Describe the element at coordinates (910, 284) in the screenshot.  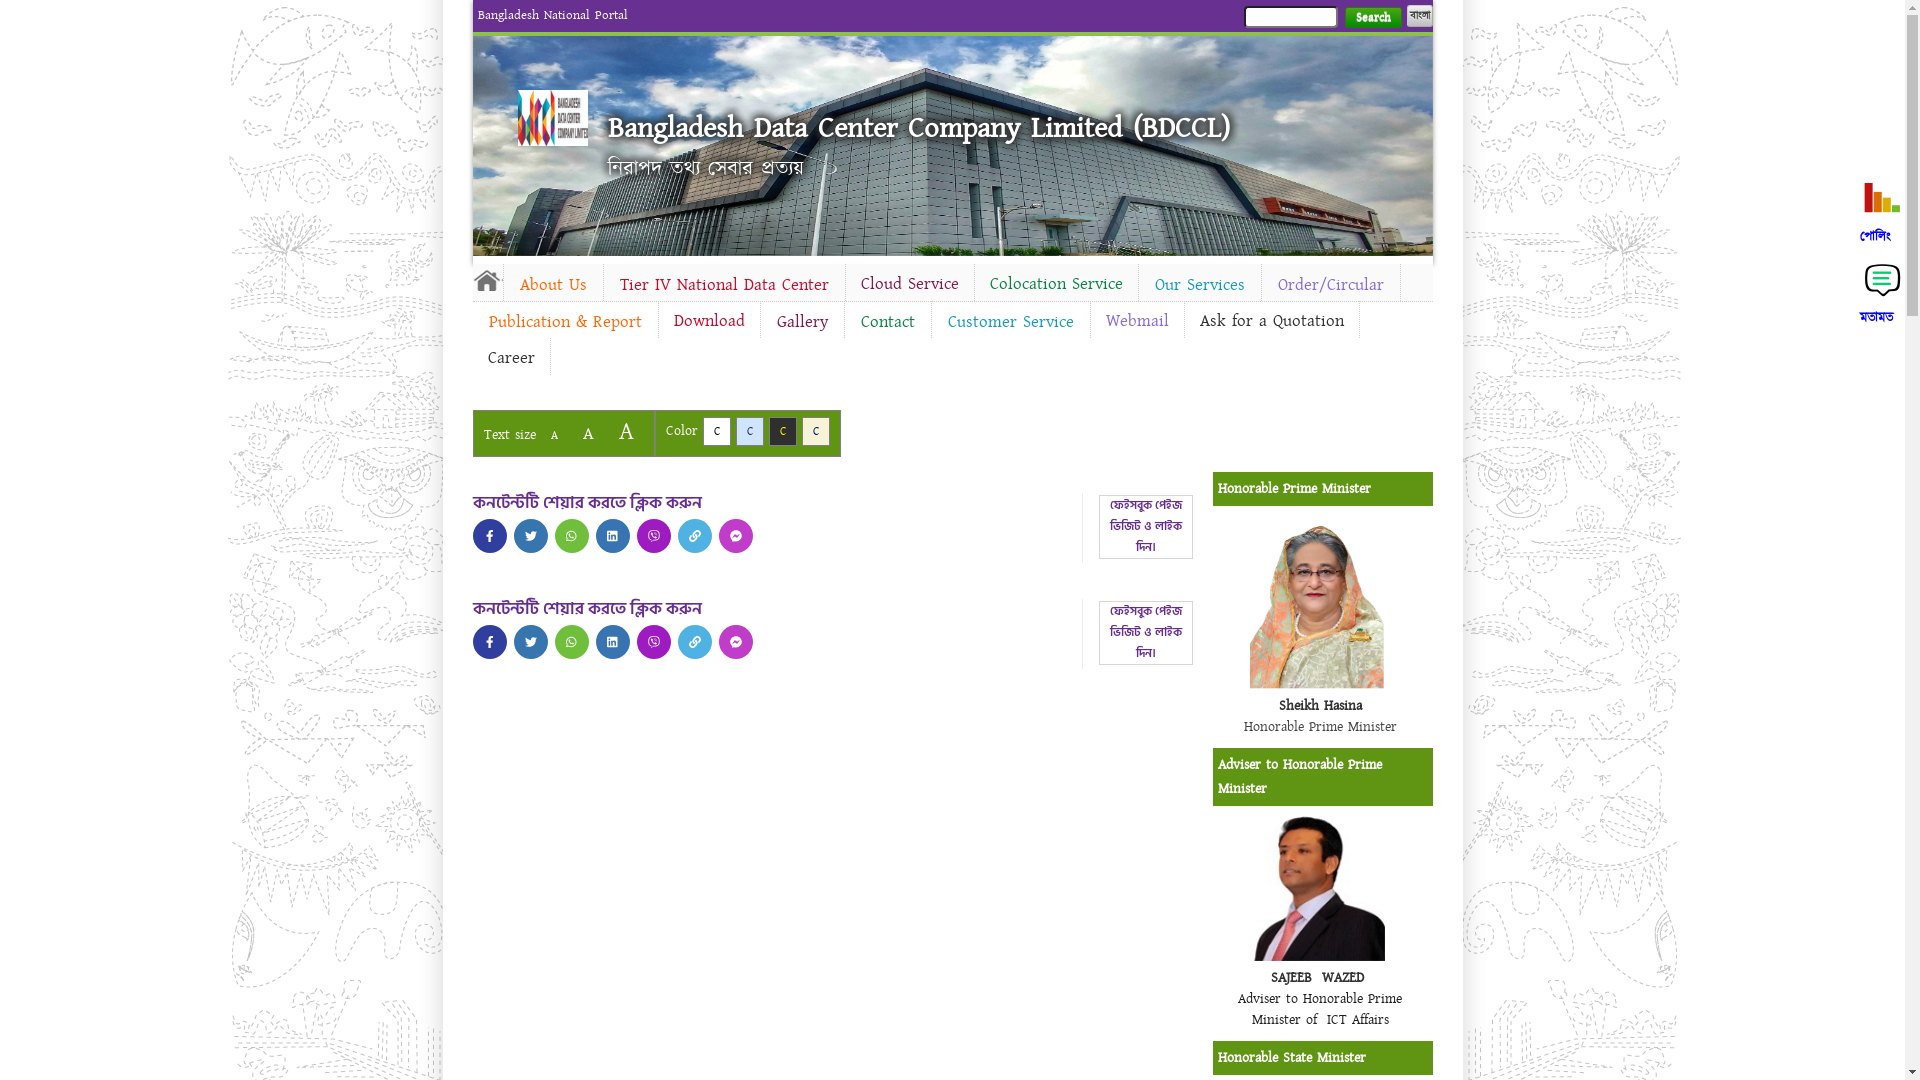
I see `Cloud Service` at that location.